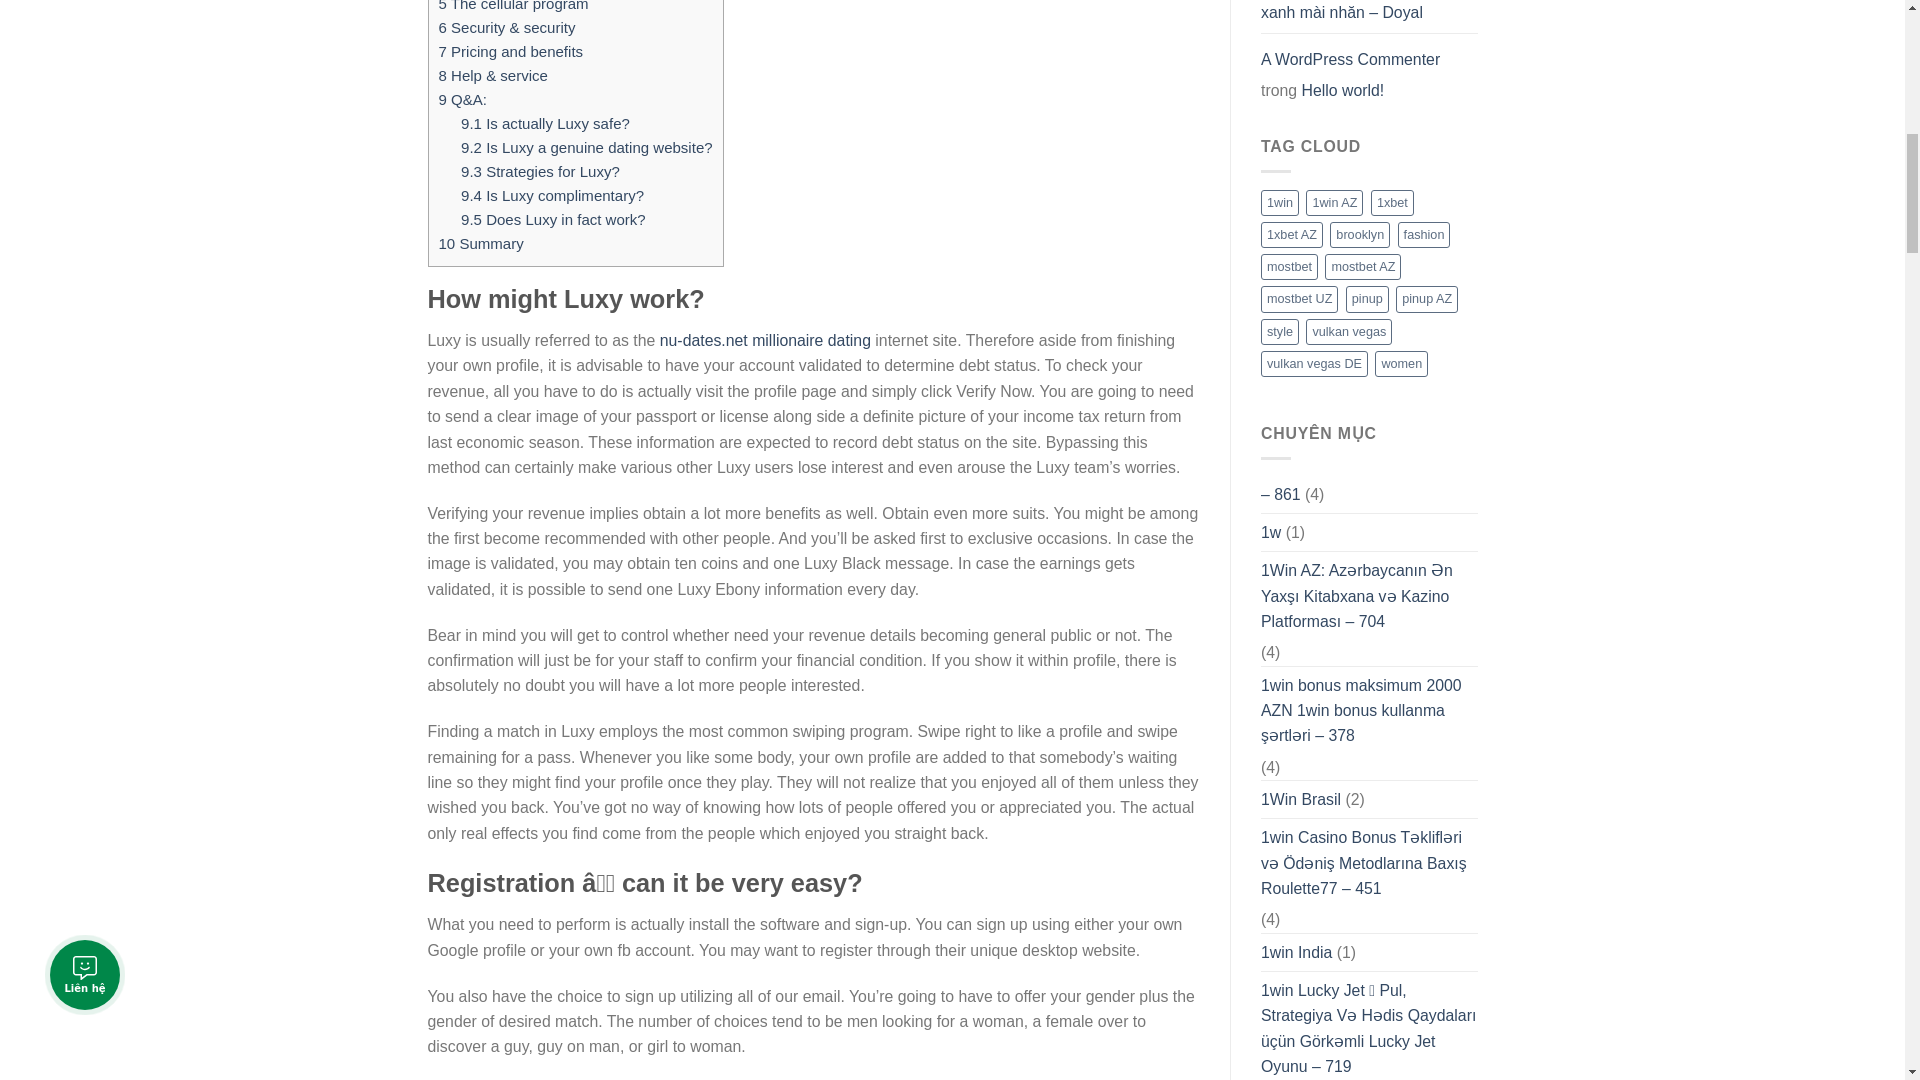 The width and height of the screenshot is (1920, 1080). What do you see at coordinates (586, 147) in the screenshot?
I see `9.2 Is Luxy a genuine dating website?` at bounding box center [586, 147].